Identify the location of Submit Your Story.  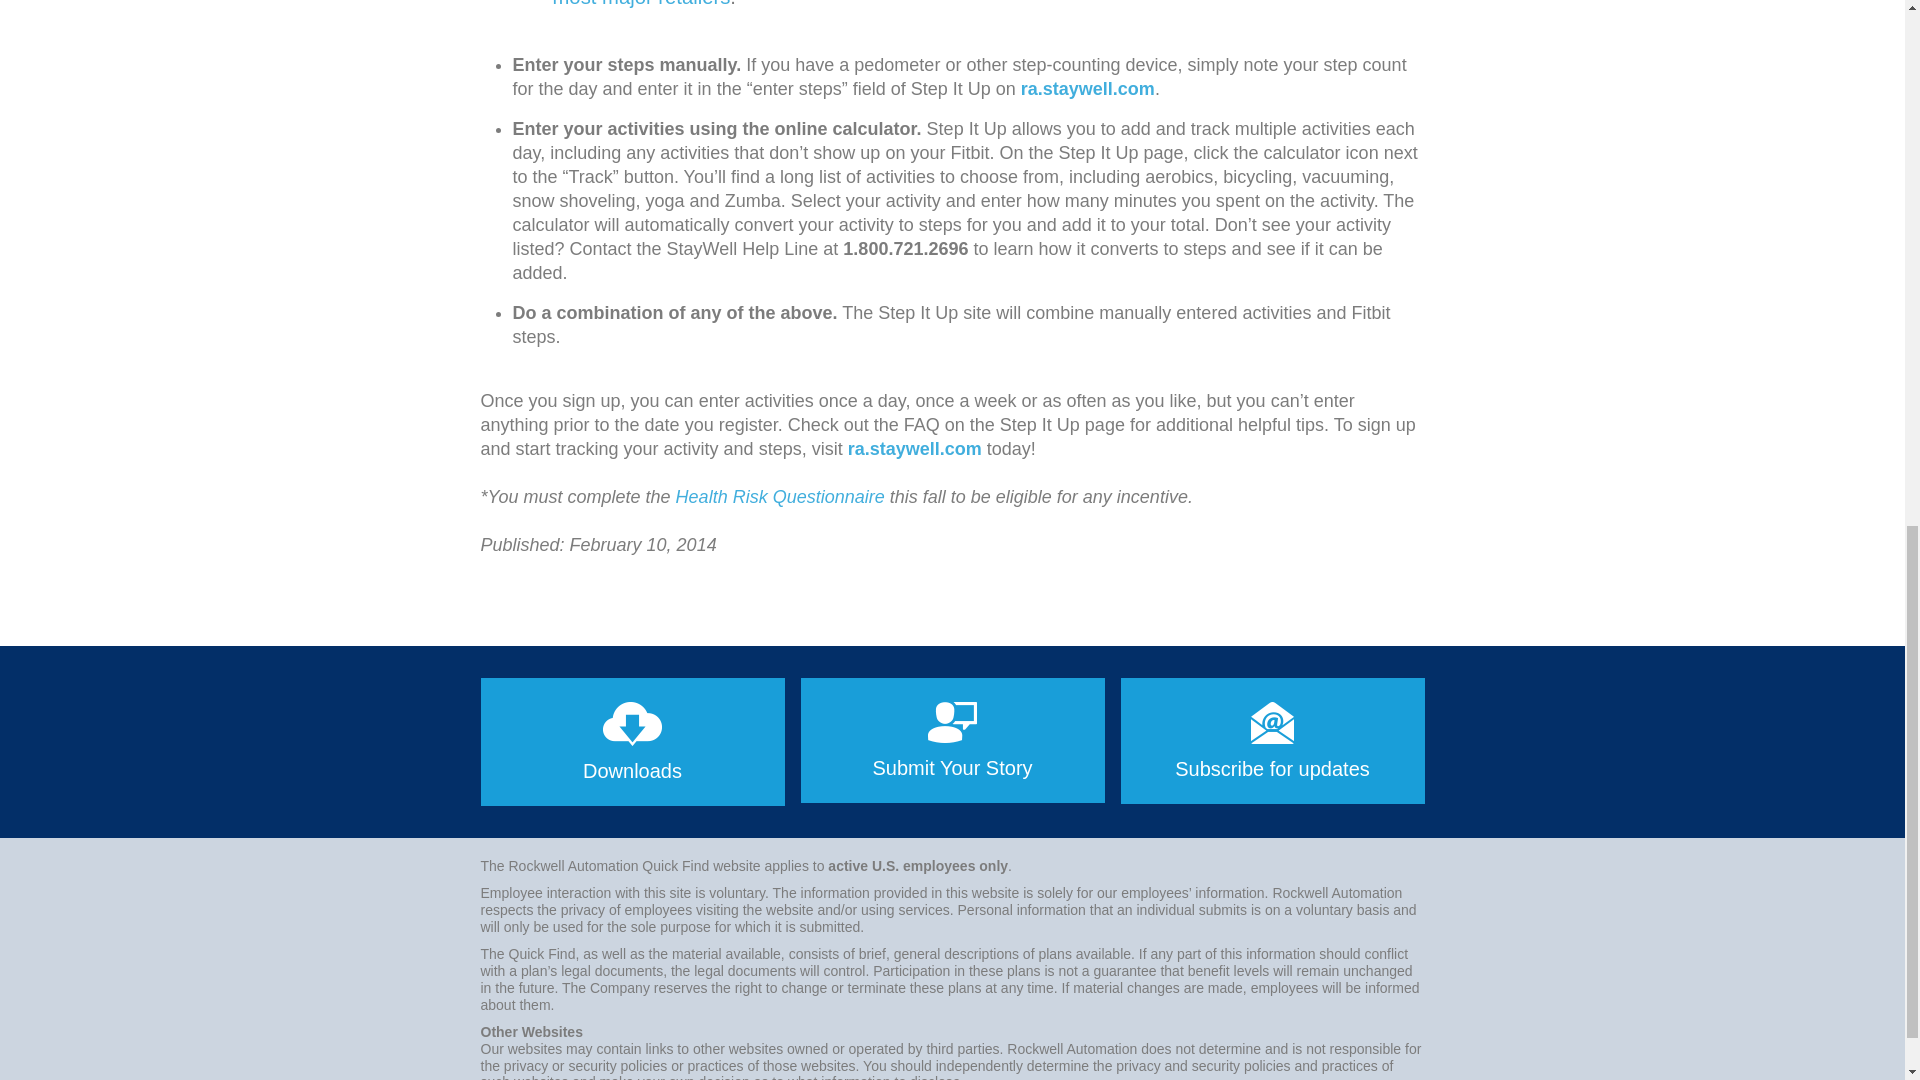
(952, 740).